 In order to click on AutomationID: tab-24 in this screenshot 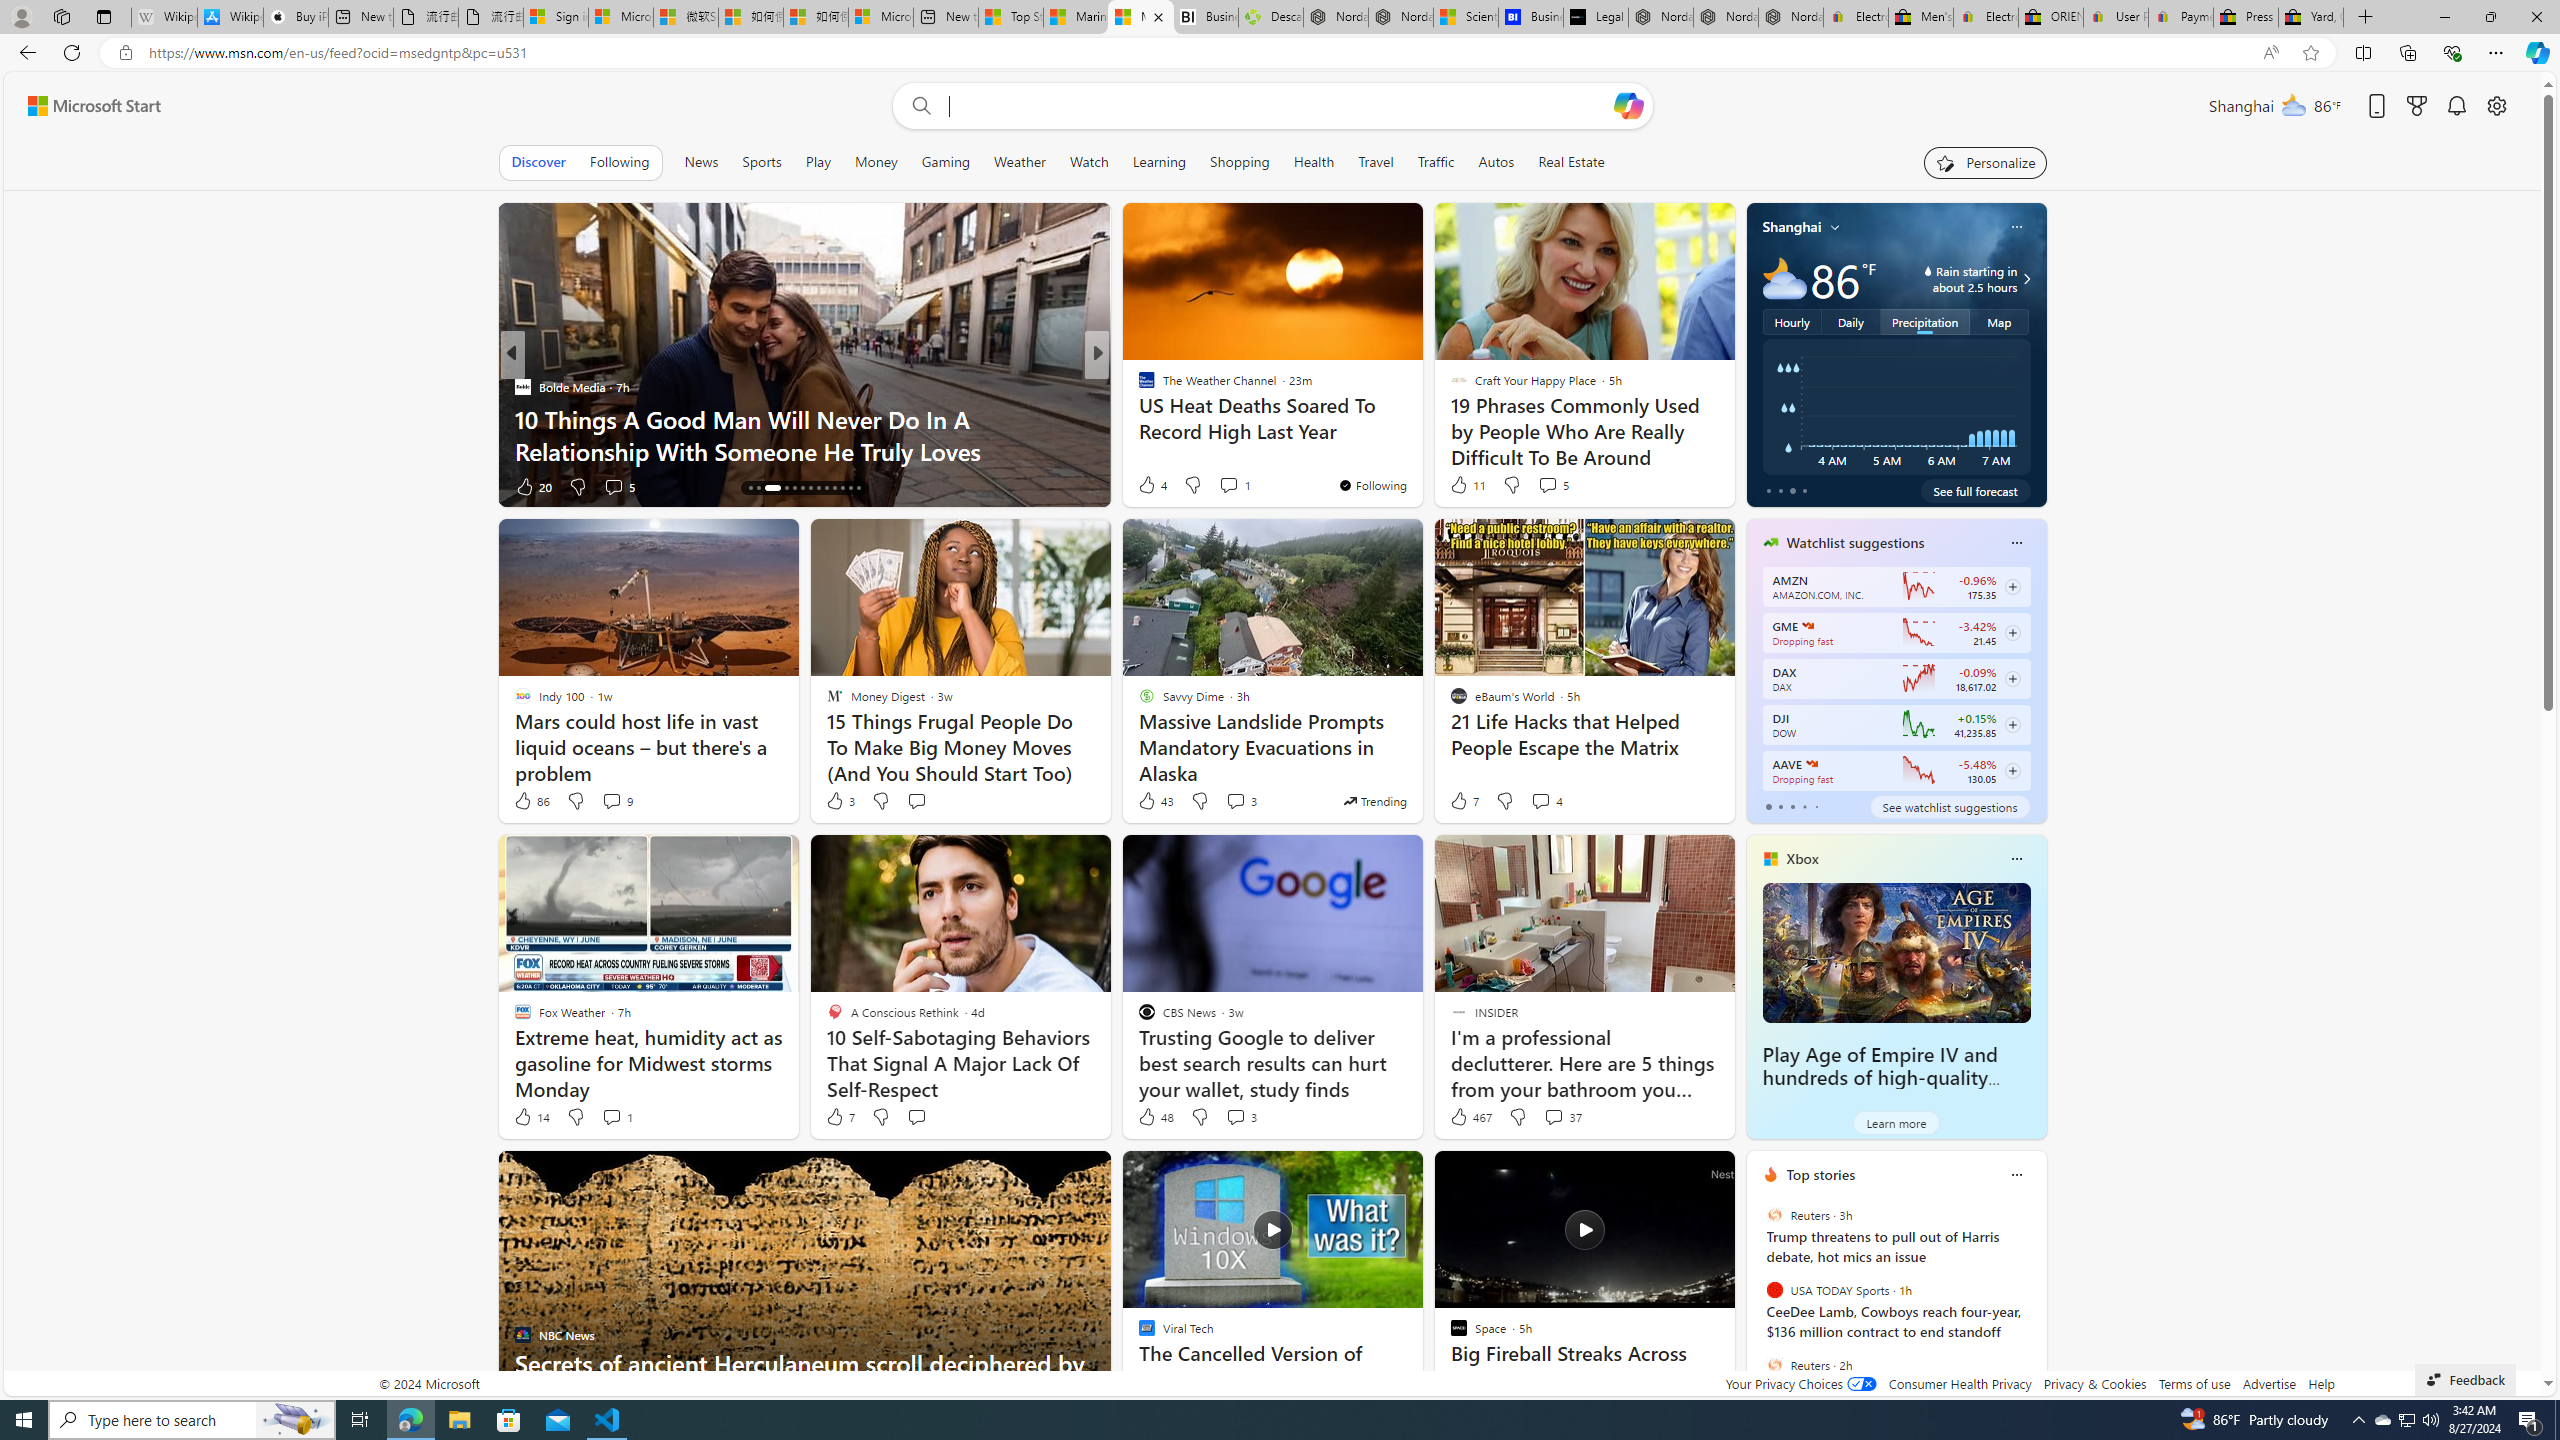, I will do `click(842, 488)`.